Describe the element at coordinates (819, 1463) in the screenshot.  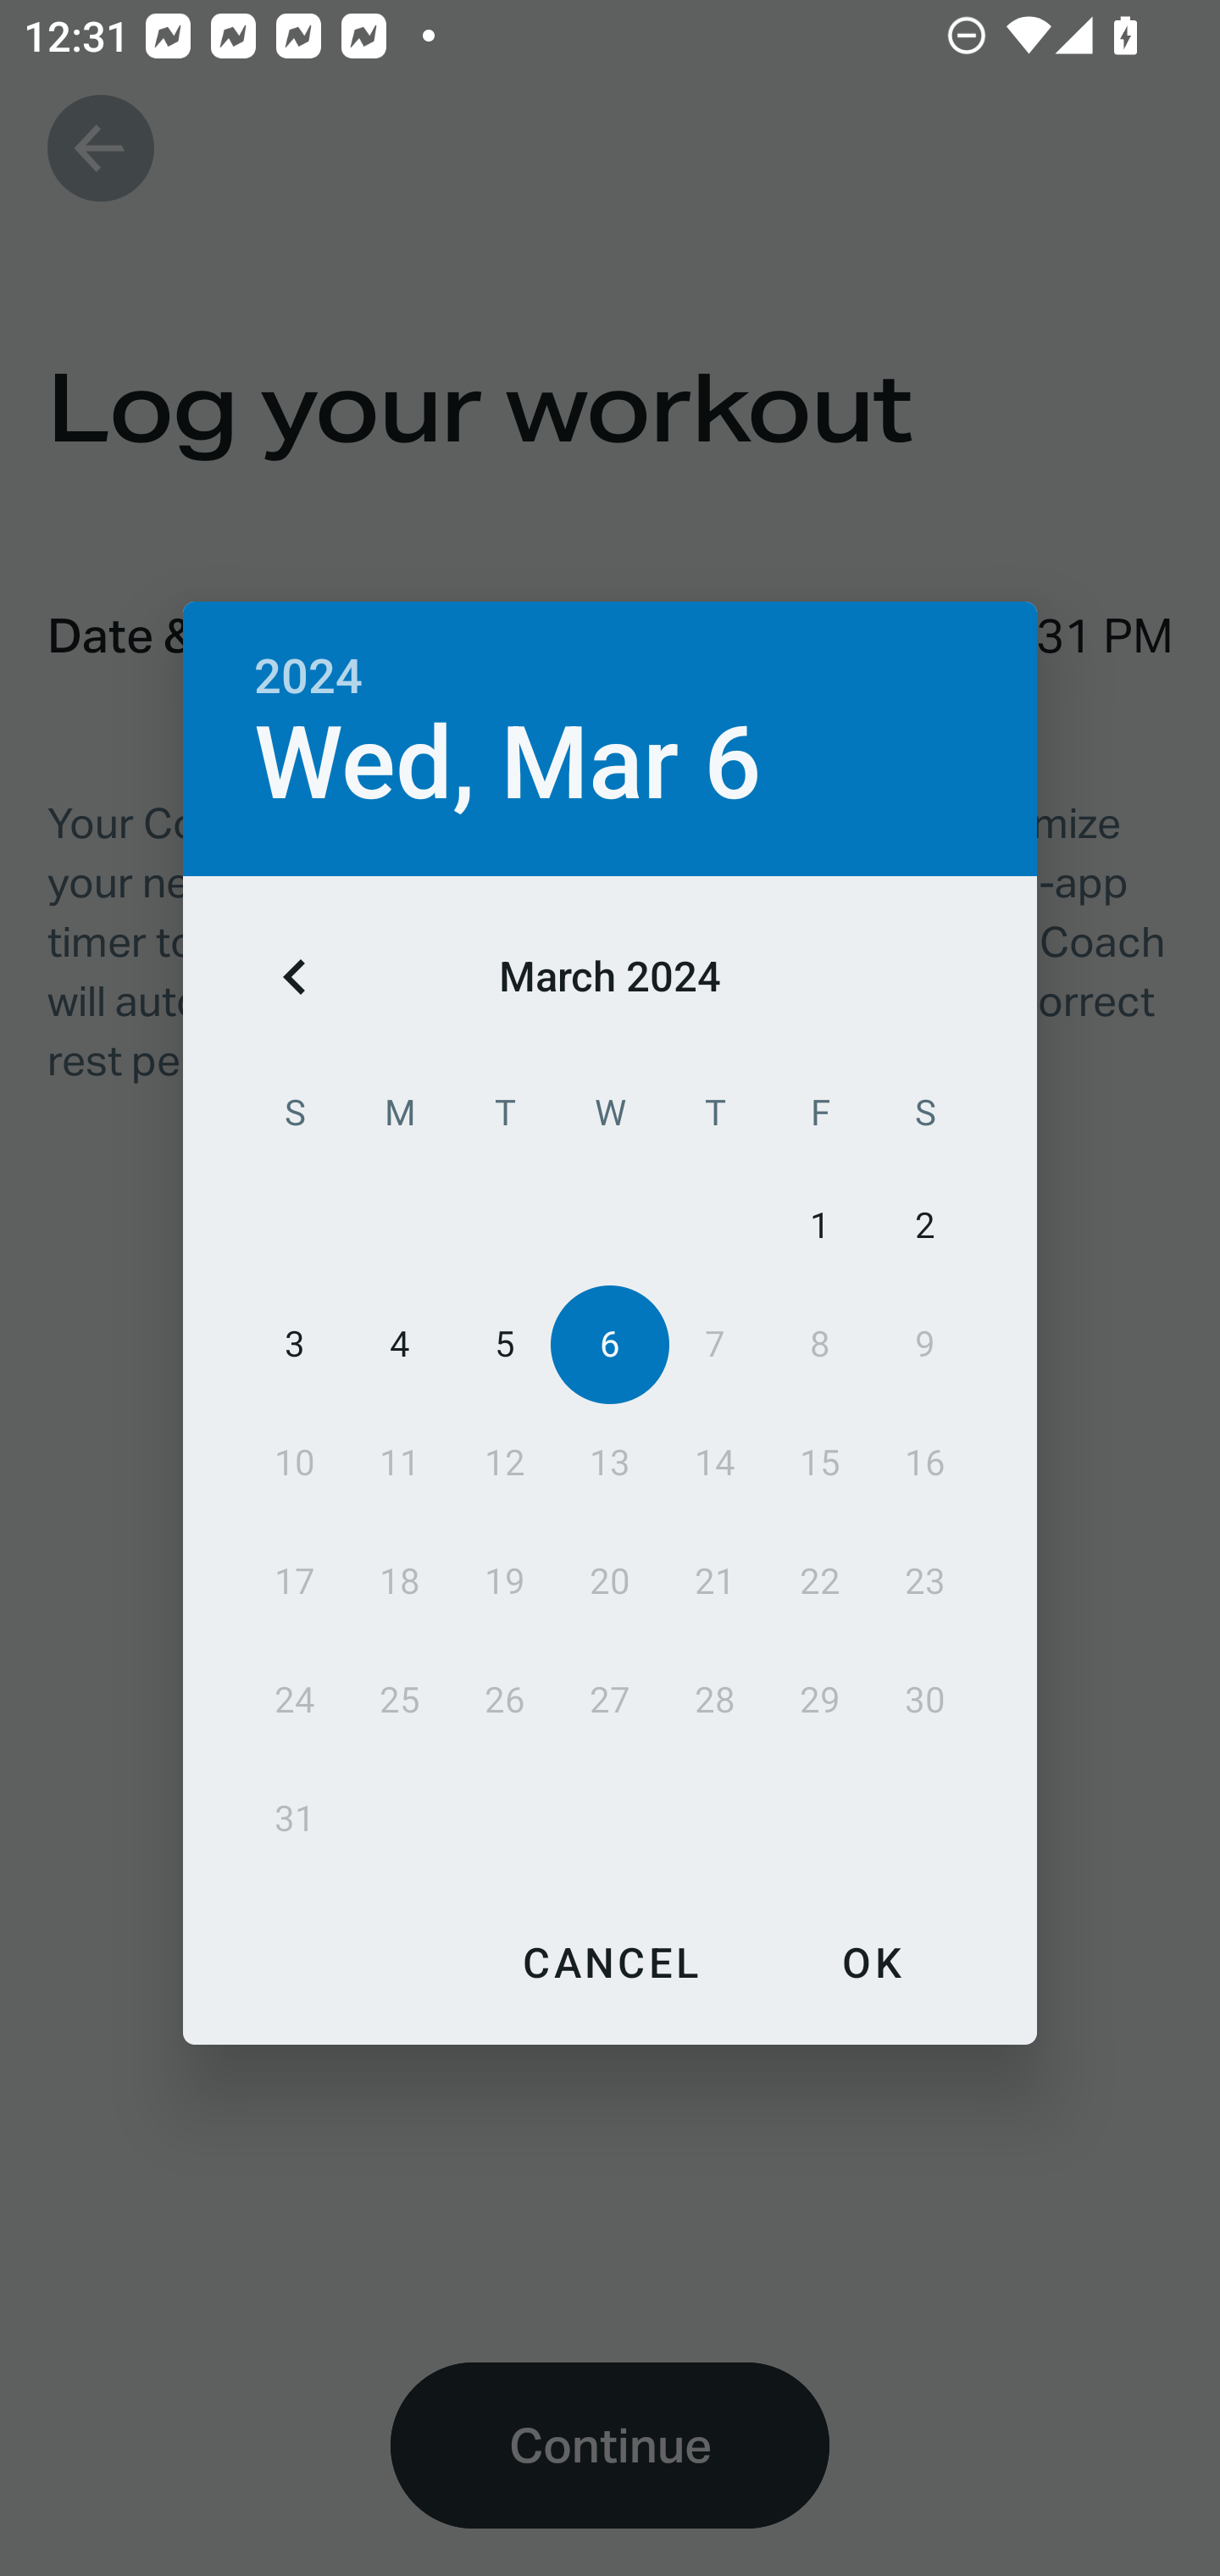
I see `15 15 March 2024` at that location.